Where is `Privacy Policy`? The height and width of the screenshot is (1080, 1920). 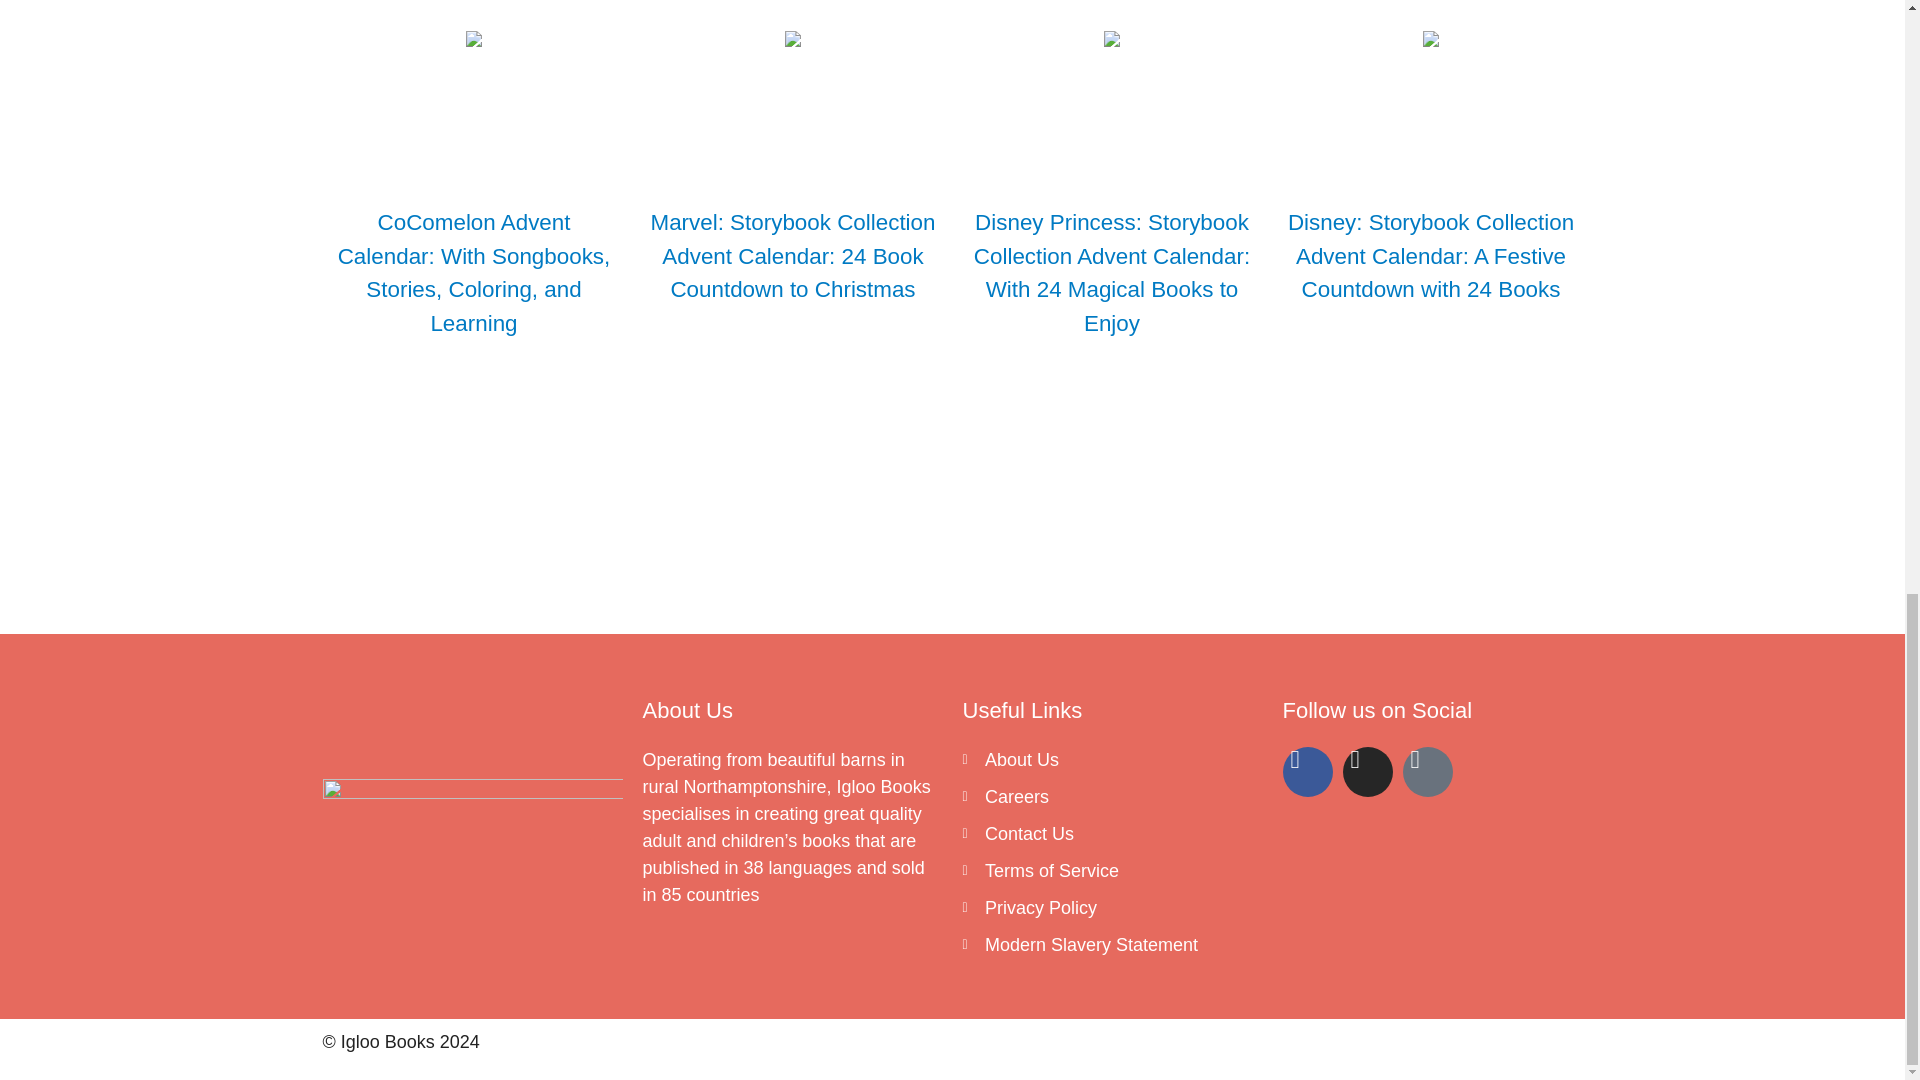 Privacy Policy is located at coordinates (1111, 908).